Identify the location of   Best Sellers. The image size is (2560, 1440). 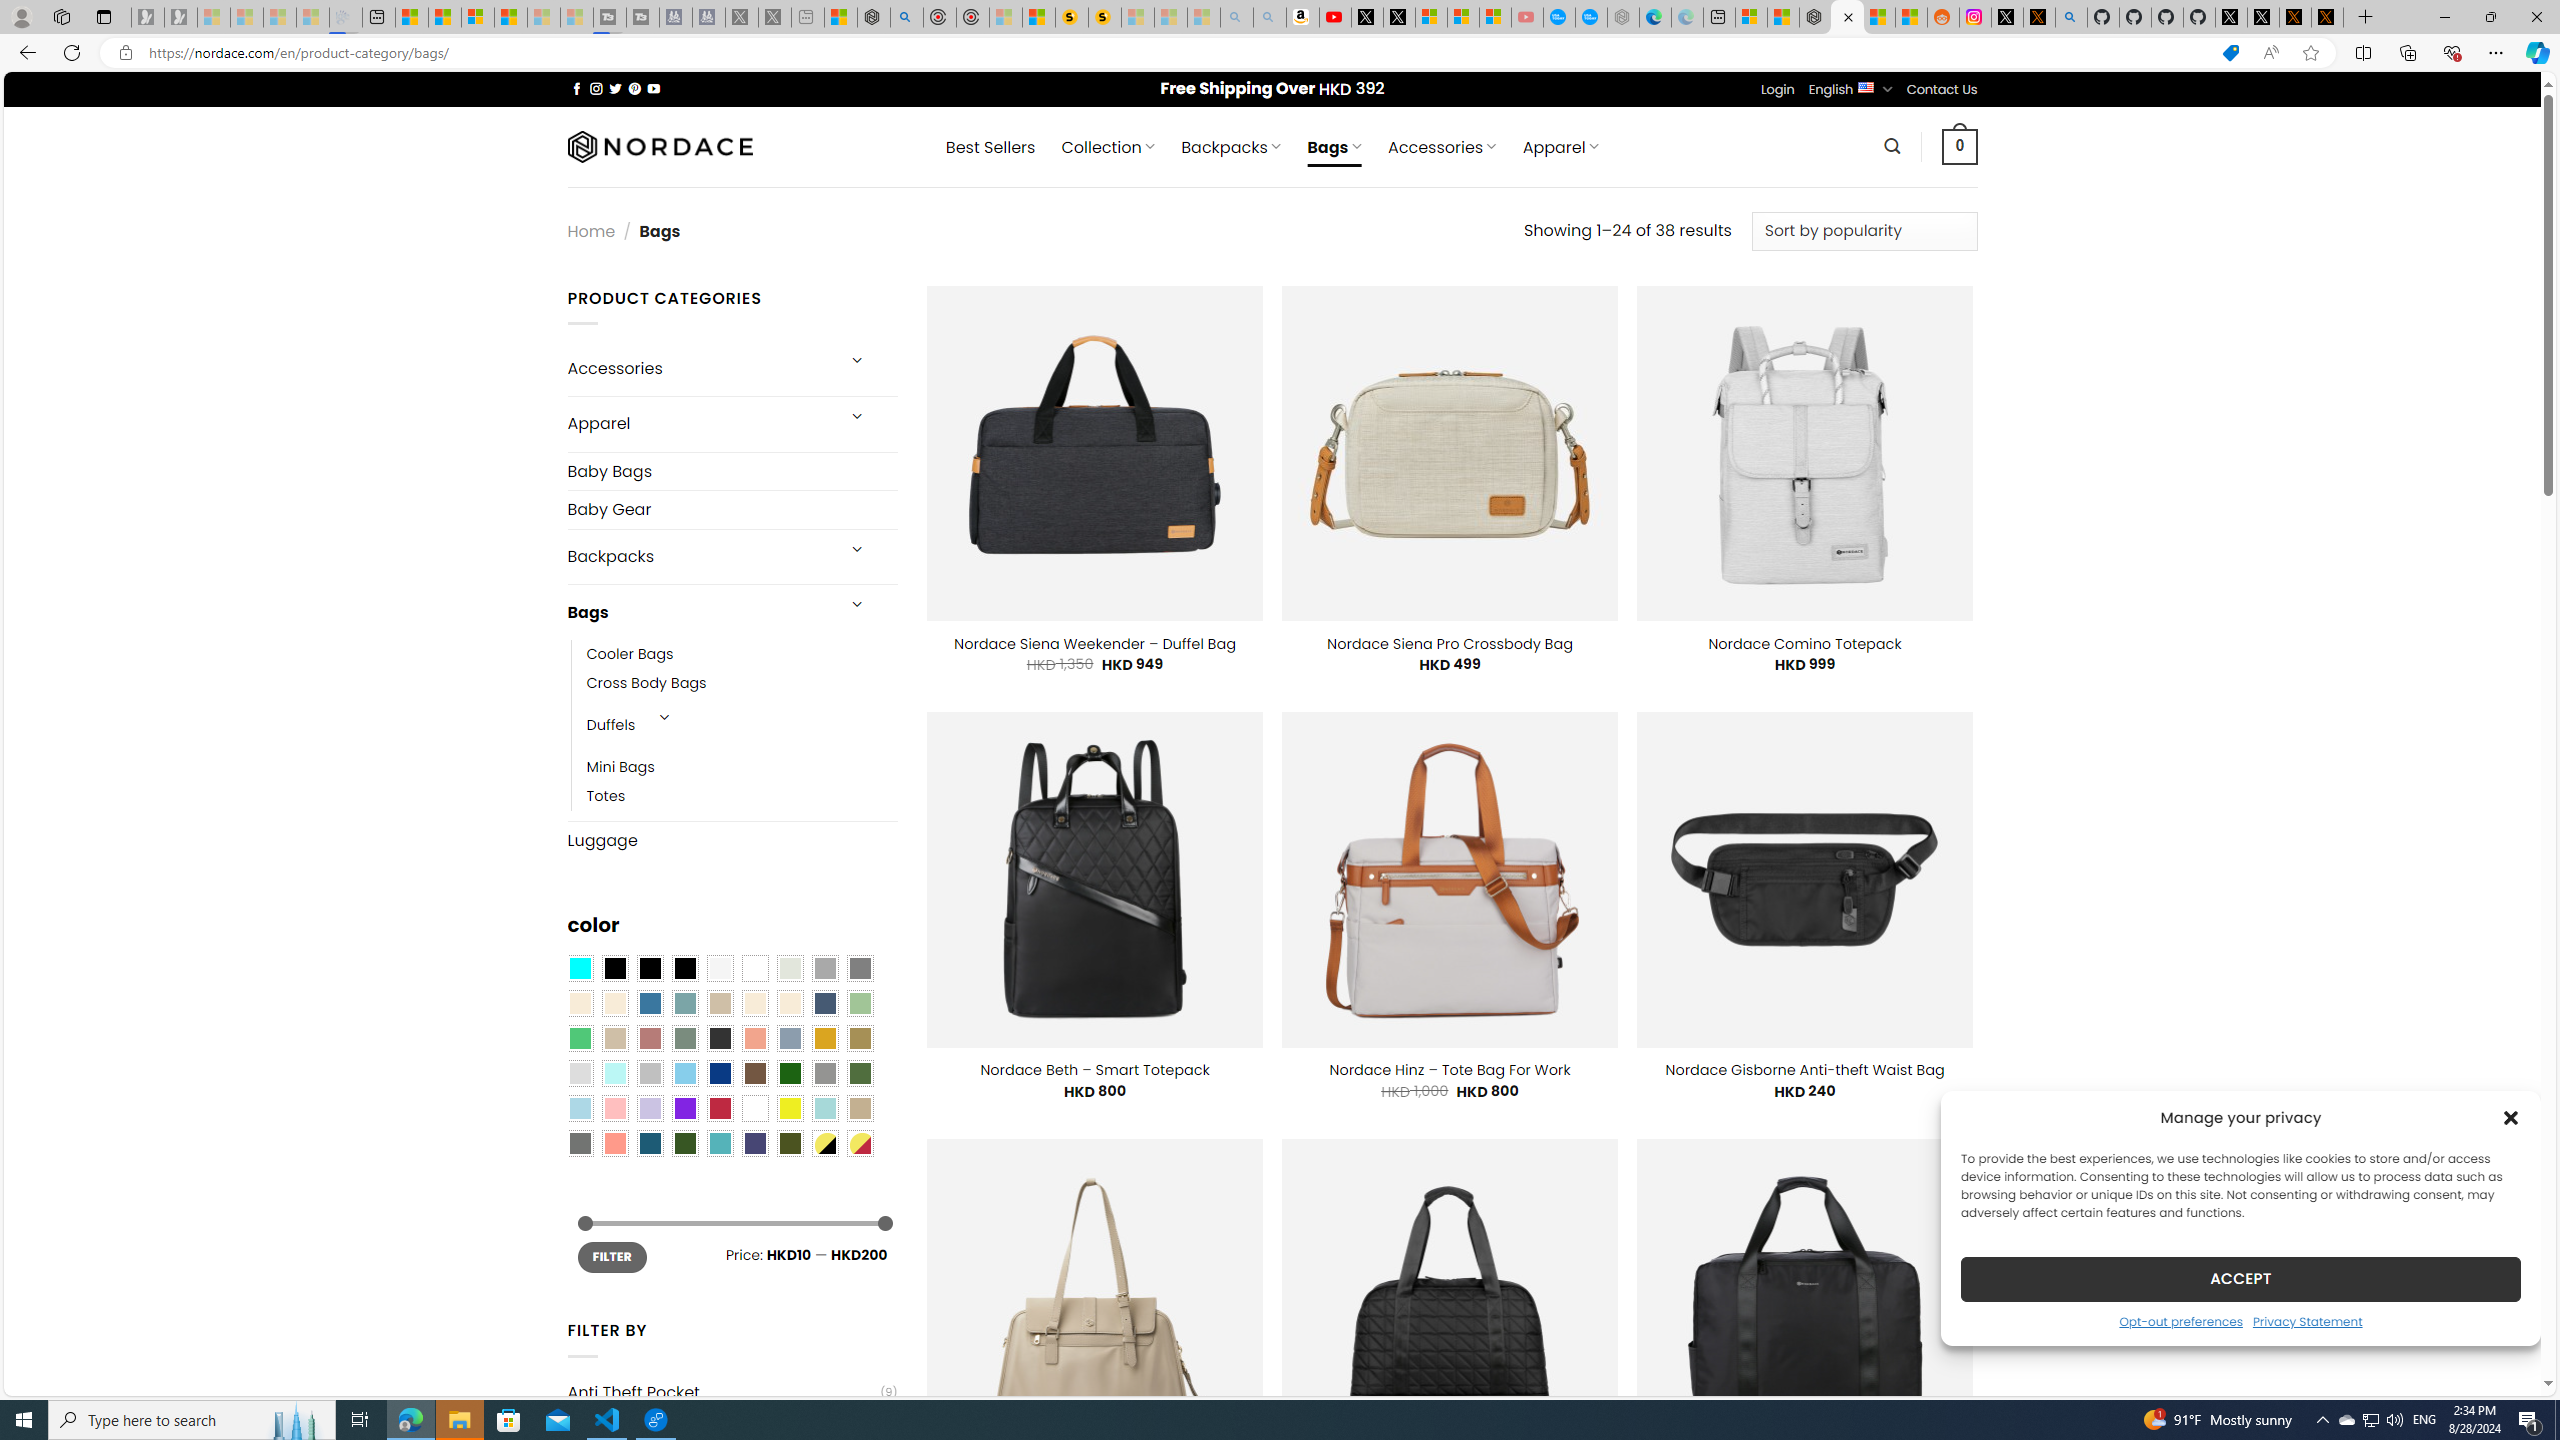
(990, 147).